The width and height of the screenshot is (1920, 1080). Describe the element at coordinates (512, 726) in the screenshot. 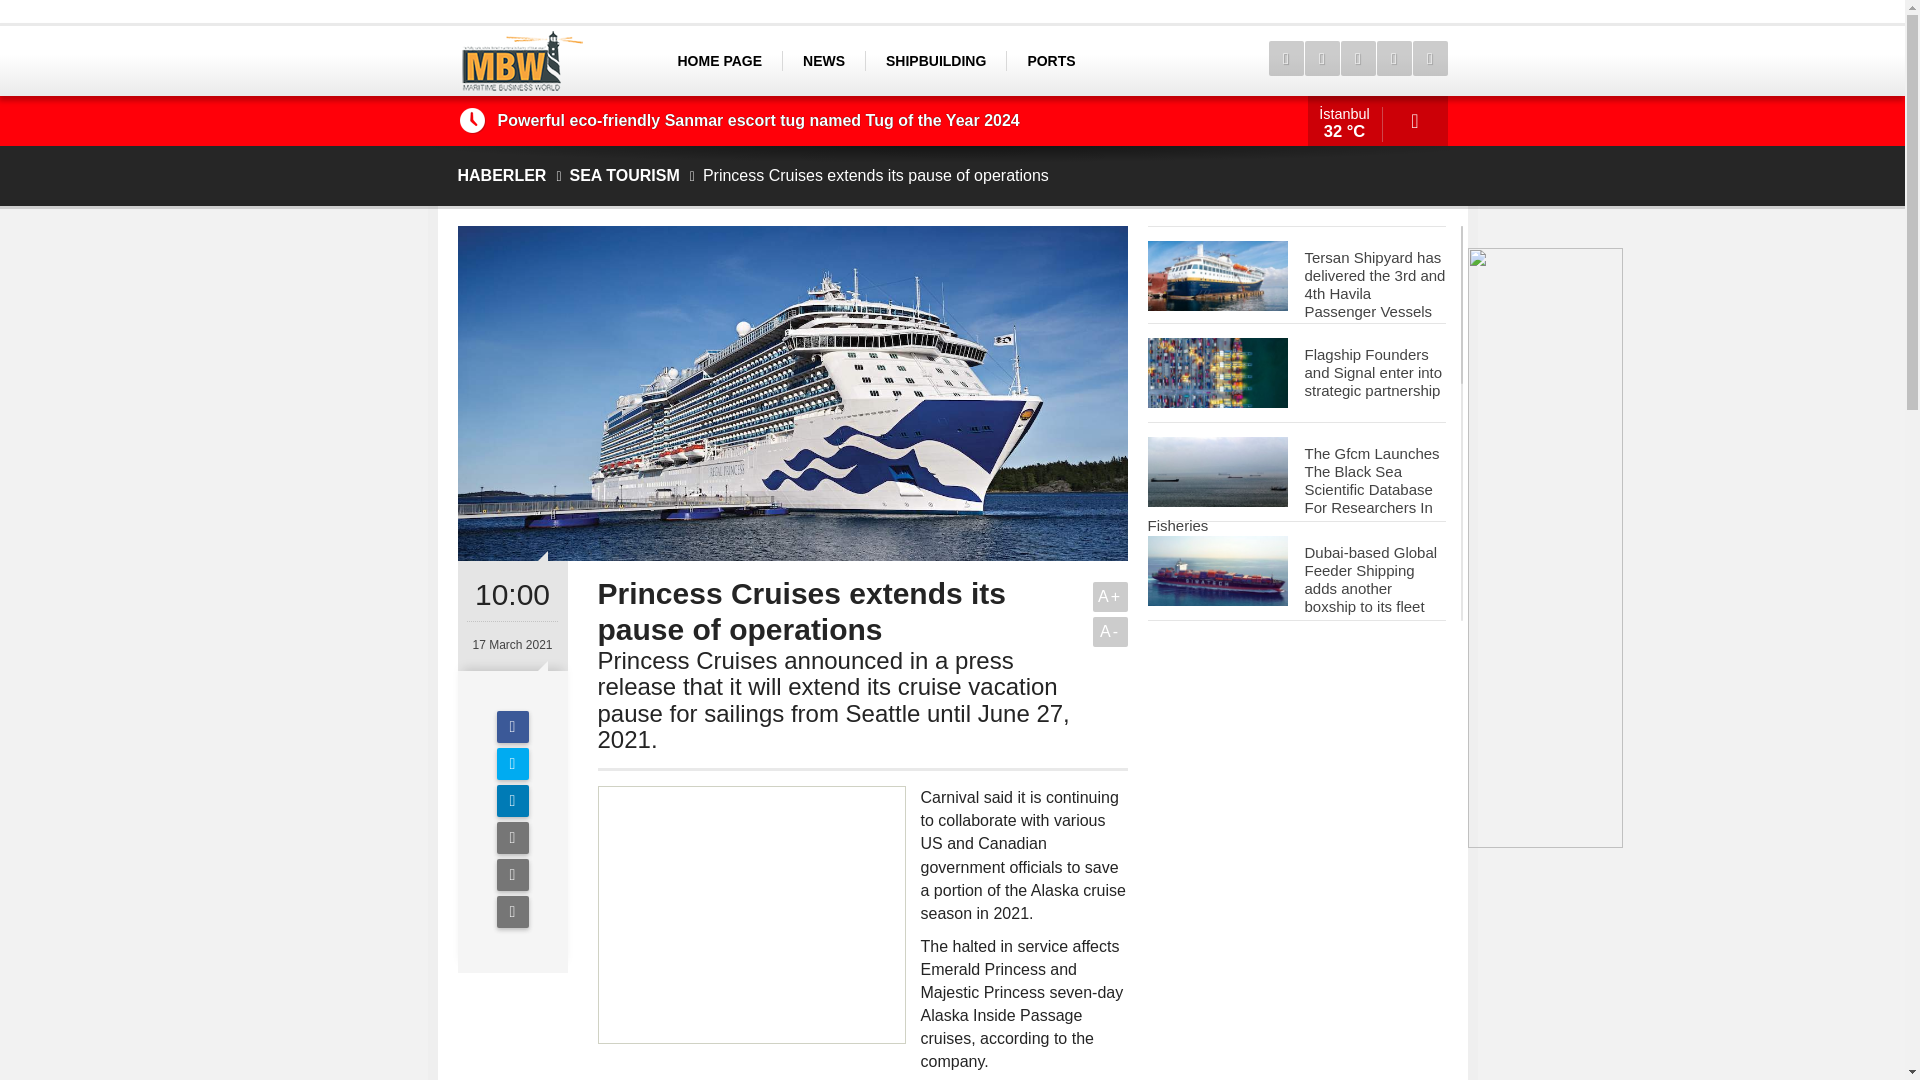

I see `Facebook` at that location.